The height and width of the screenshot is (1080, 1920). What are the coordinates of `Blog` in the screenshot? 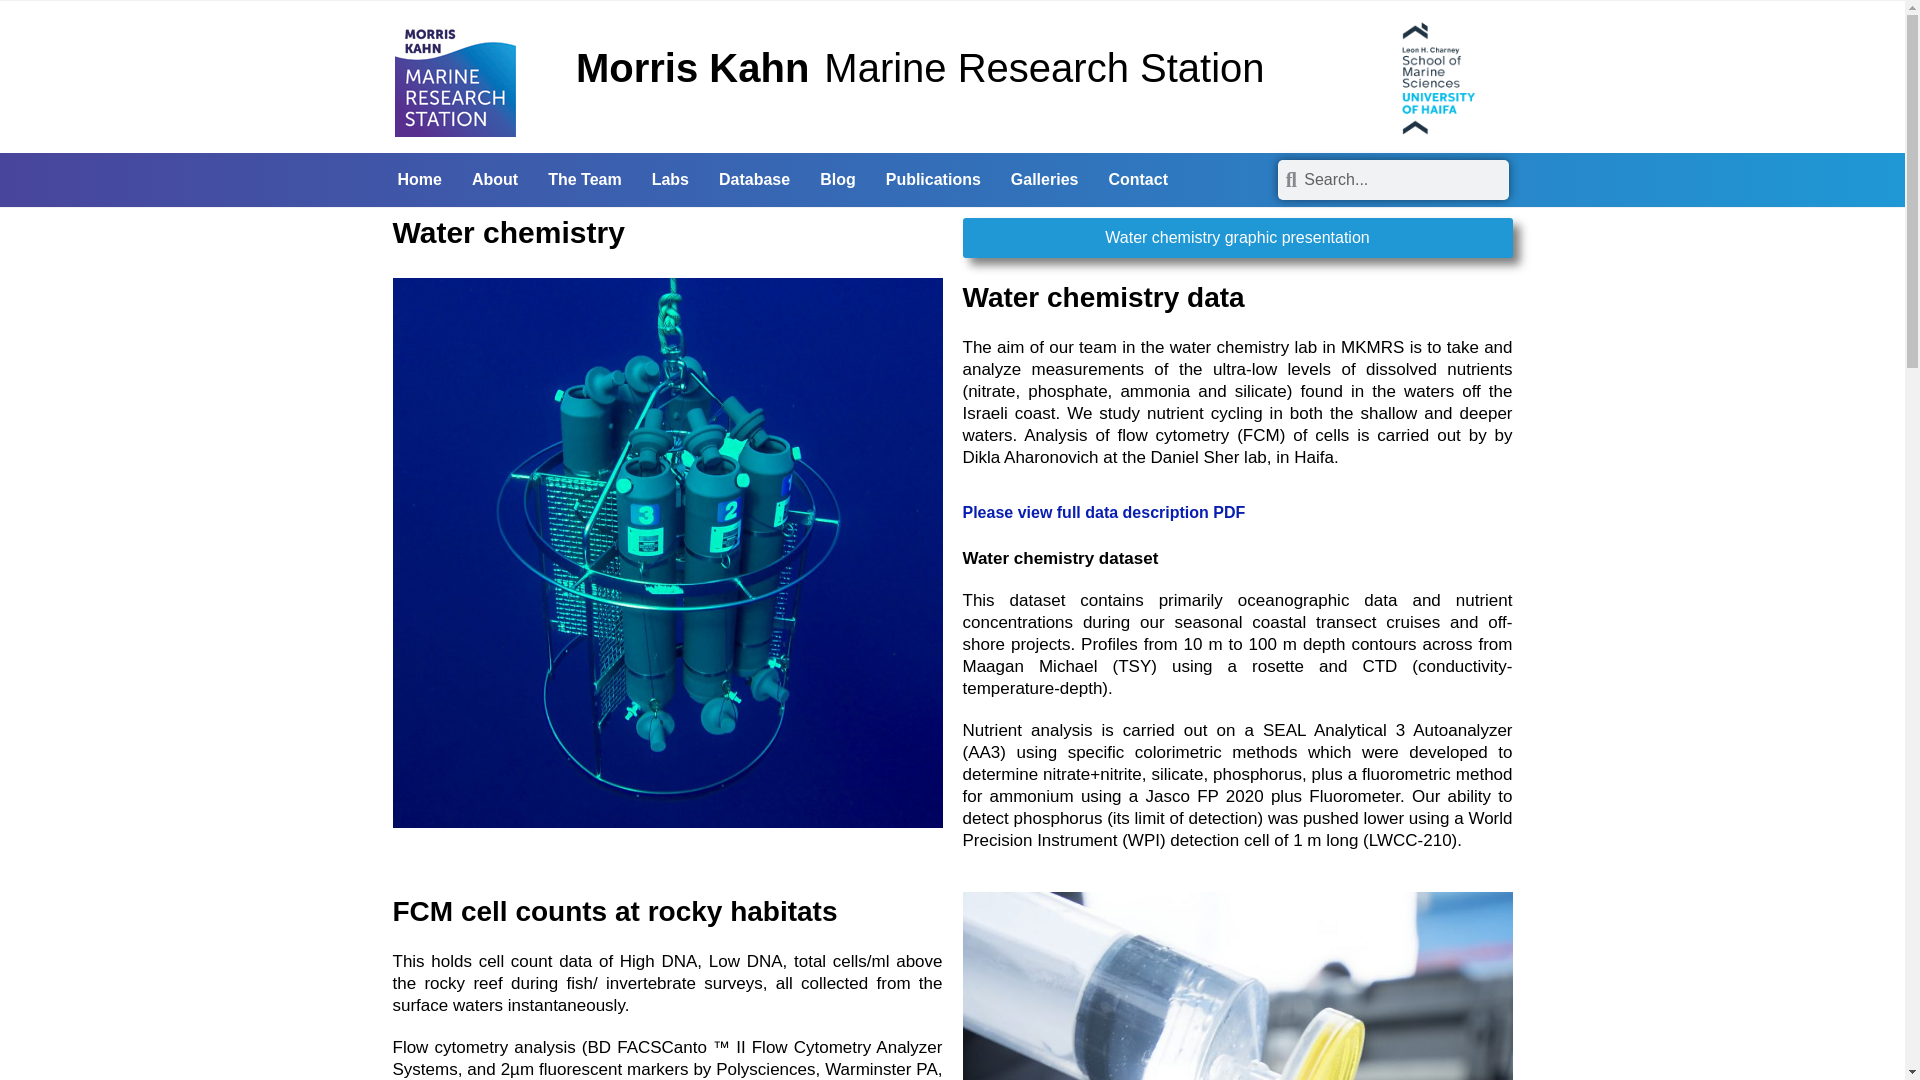 It's located at (838, 179).